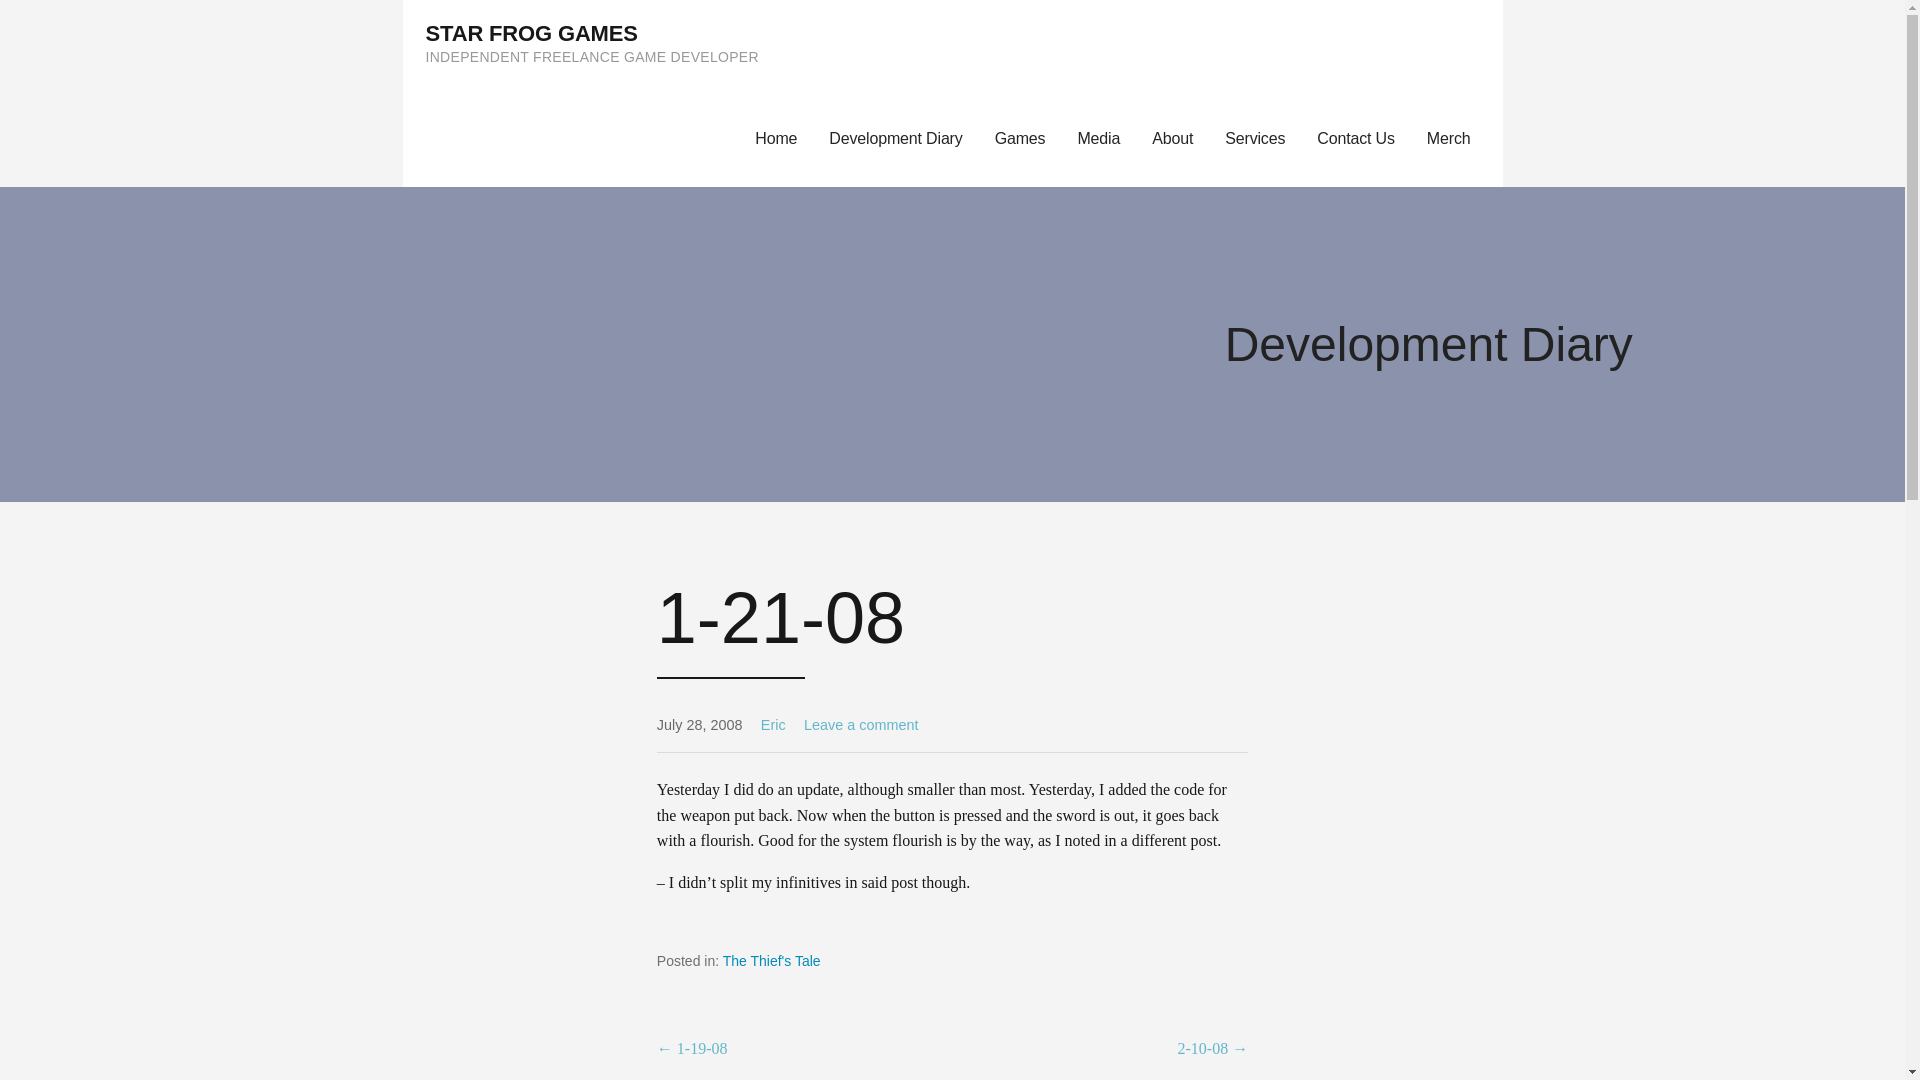 This screenshot has width=1920, height=1080. I want to click on Development Diary, so click(894, 138).